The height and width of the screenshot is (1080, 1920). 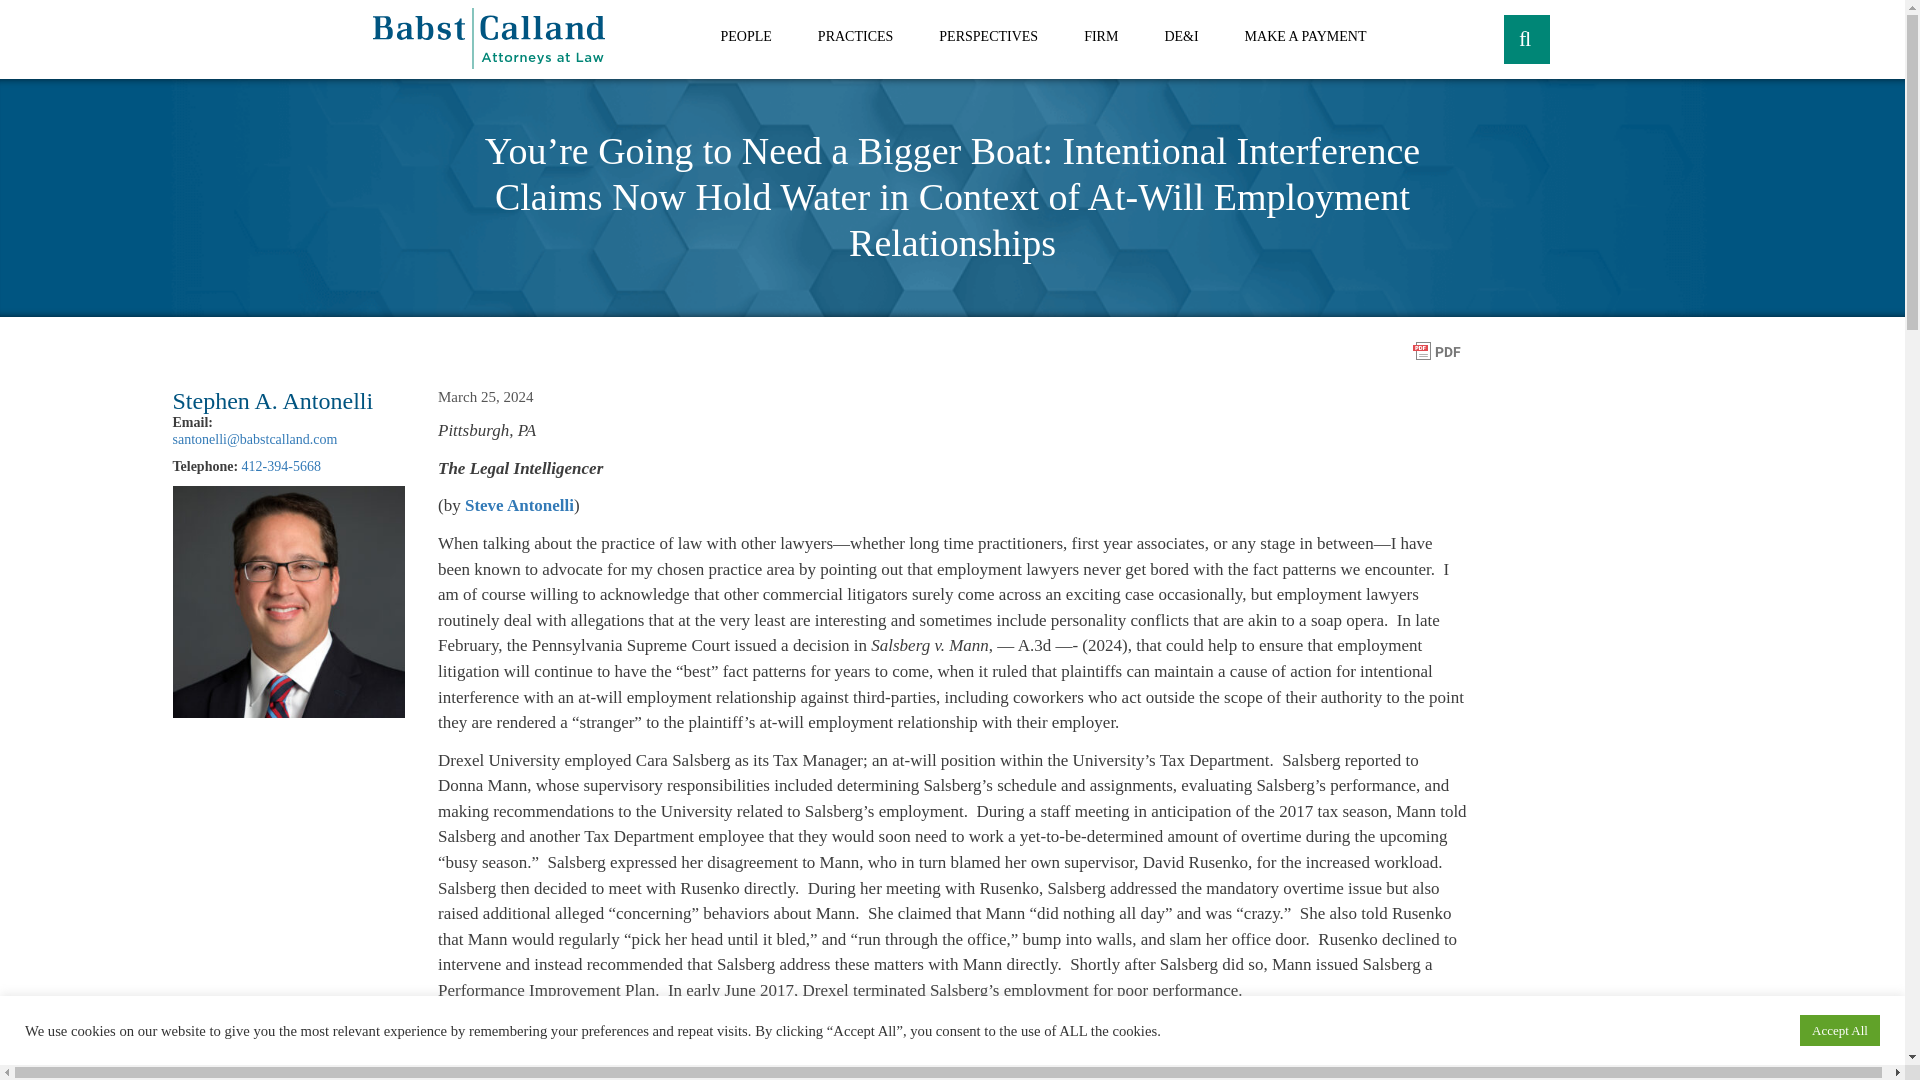 I want to click on PEOPLE, so click(x=746, y=39).